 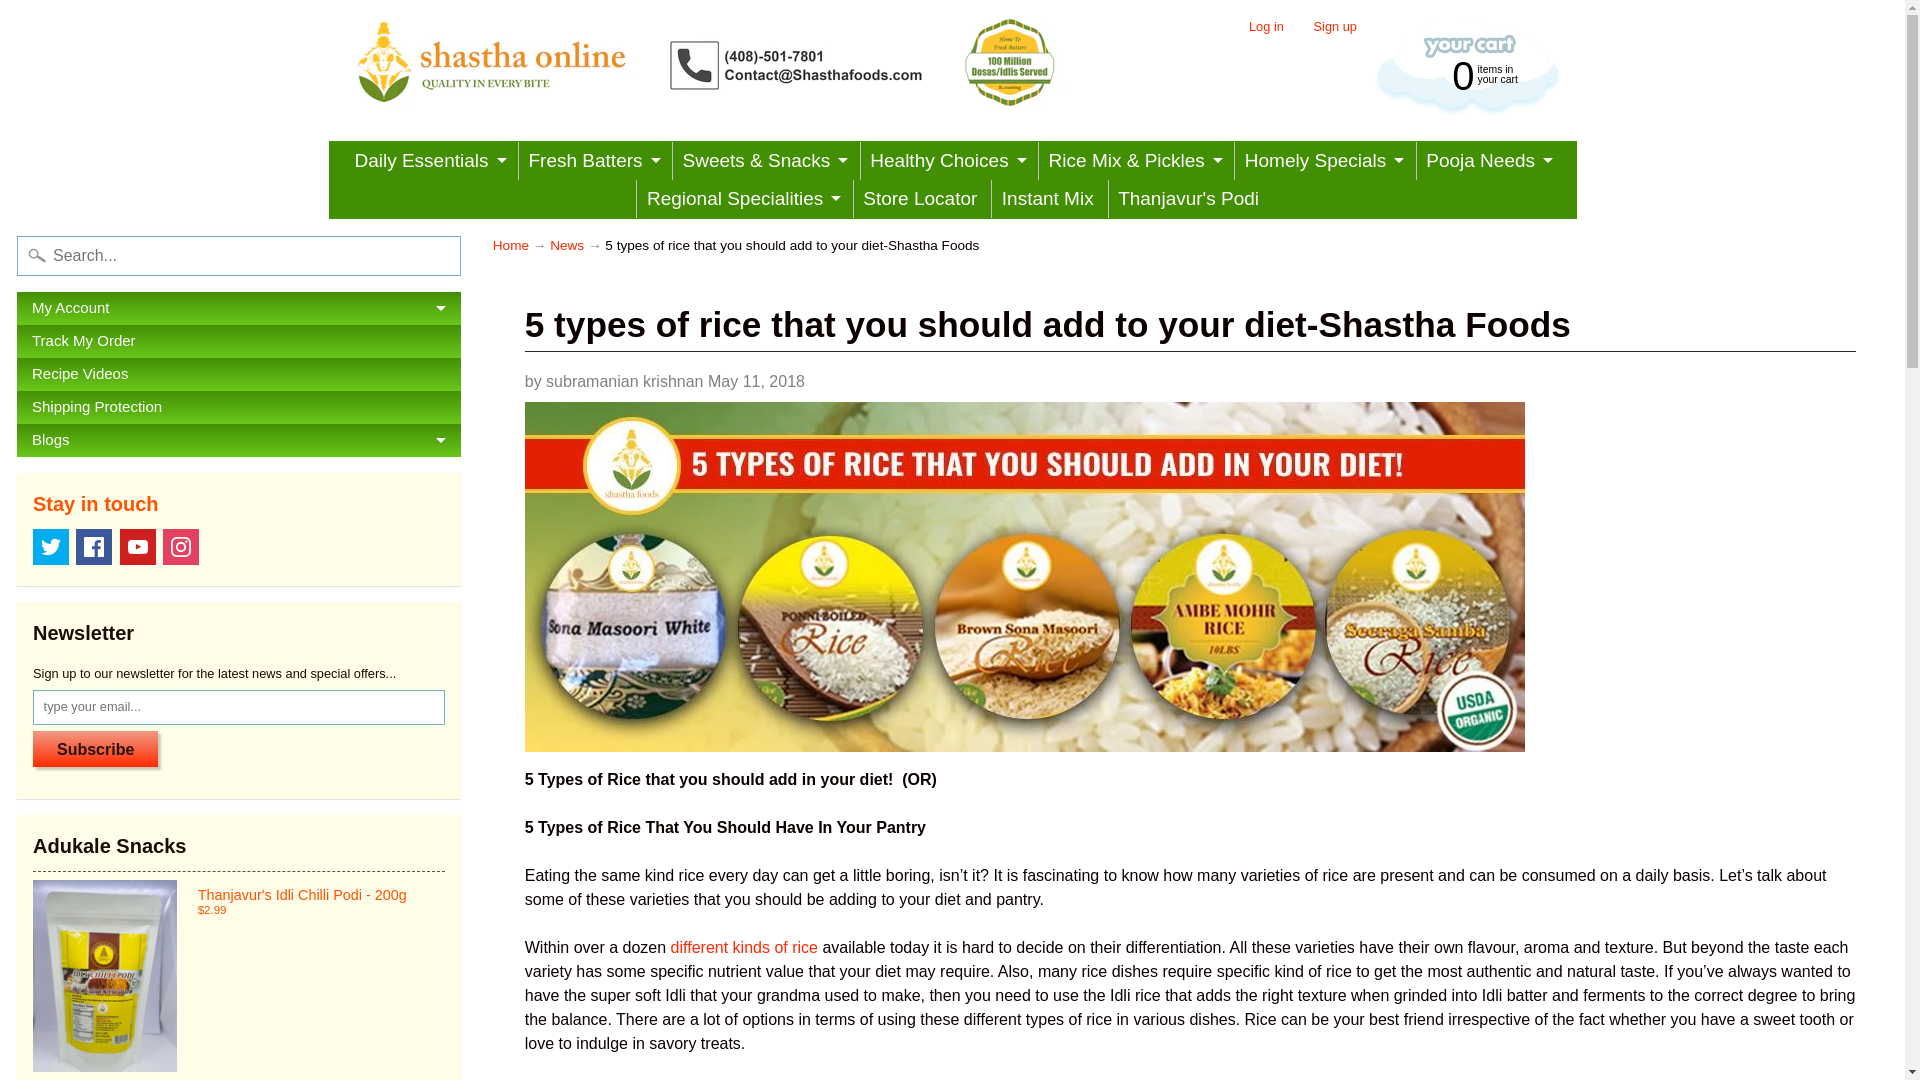 I want to click on Thanjavur's  Idli  Chilli Podi - 200g, so click(x=593, y=160).